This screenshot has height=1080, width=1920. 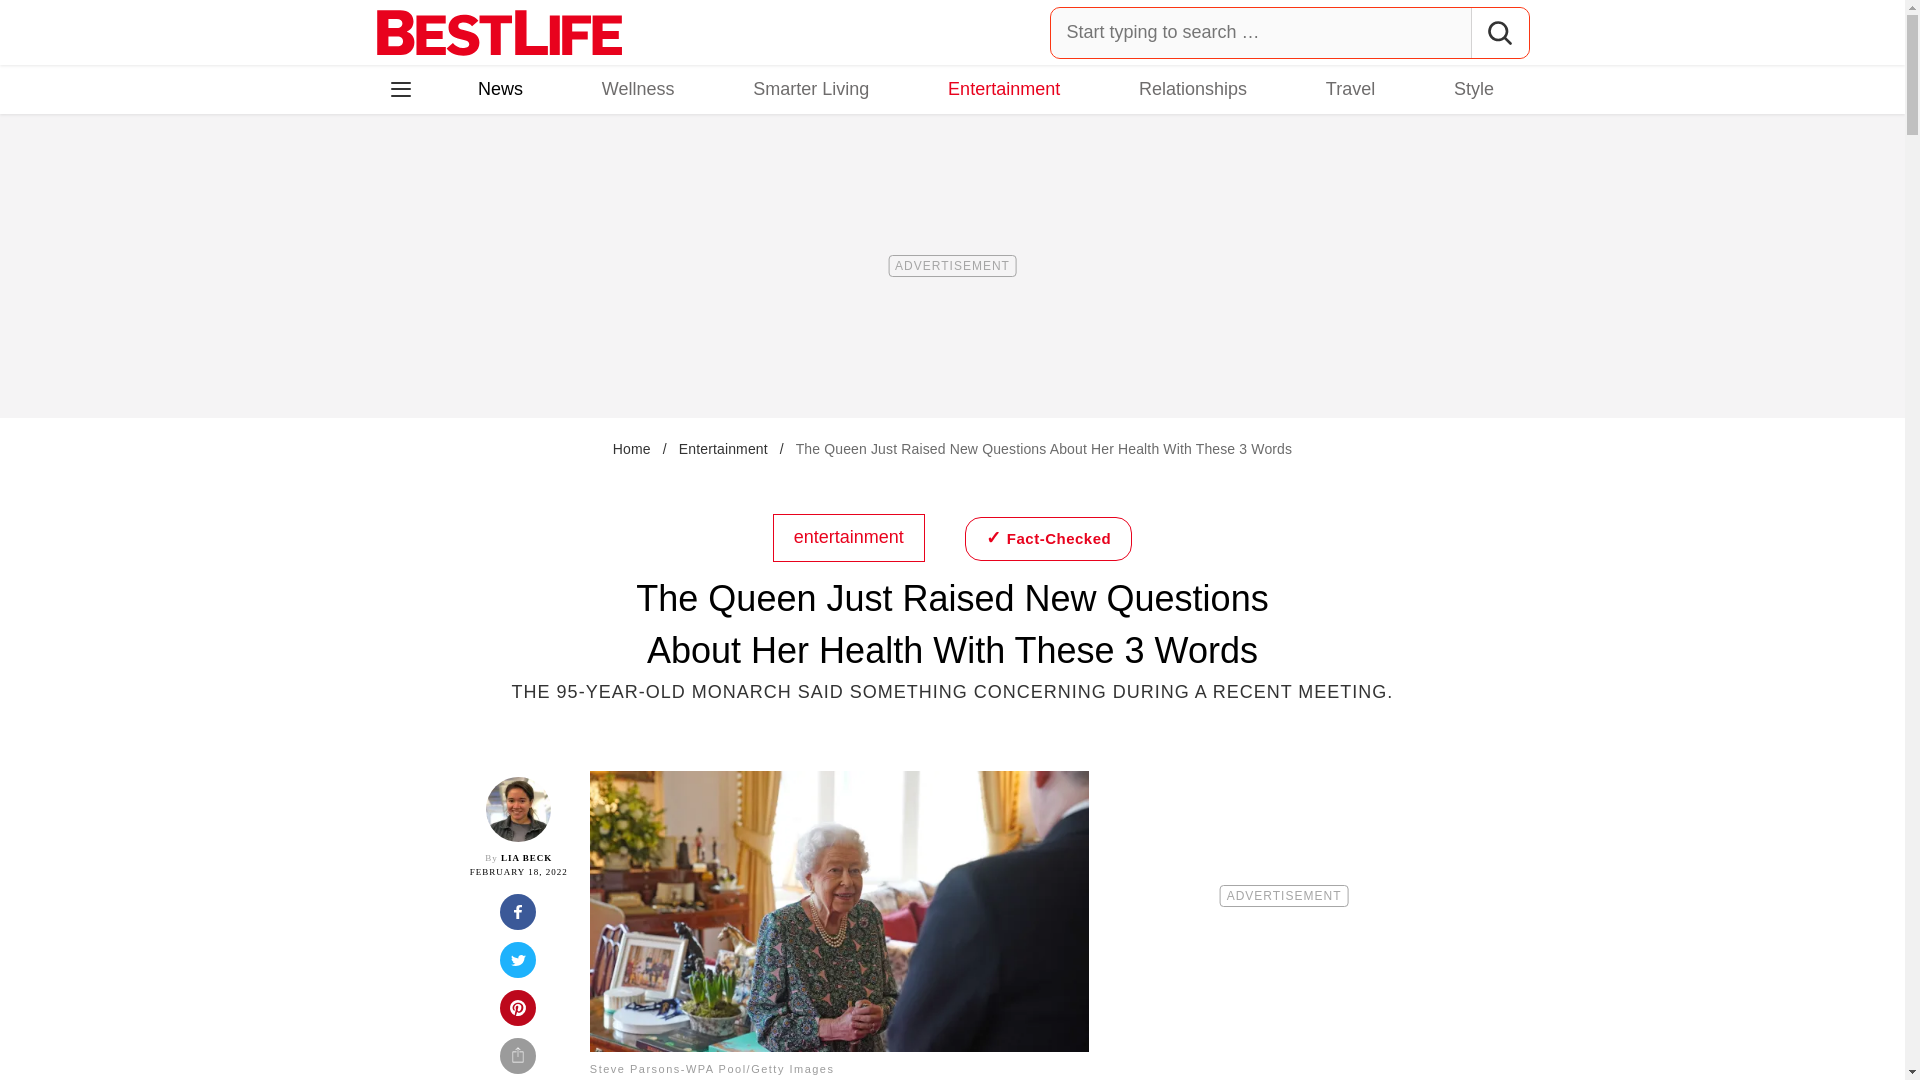 I want to click on Facebook, so click(x=415, y=176).